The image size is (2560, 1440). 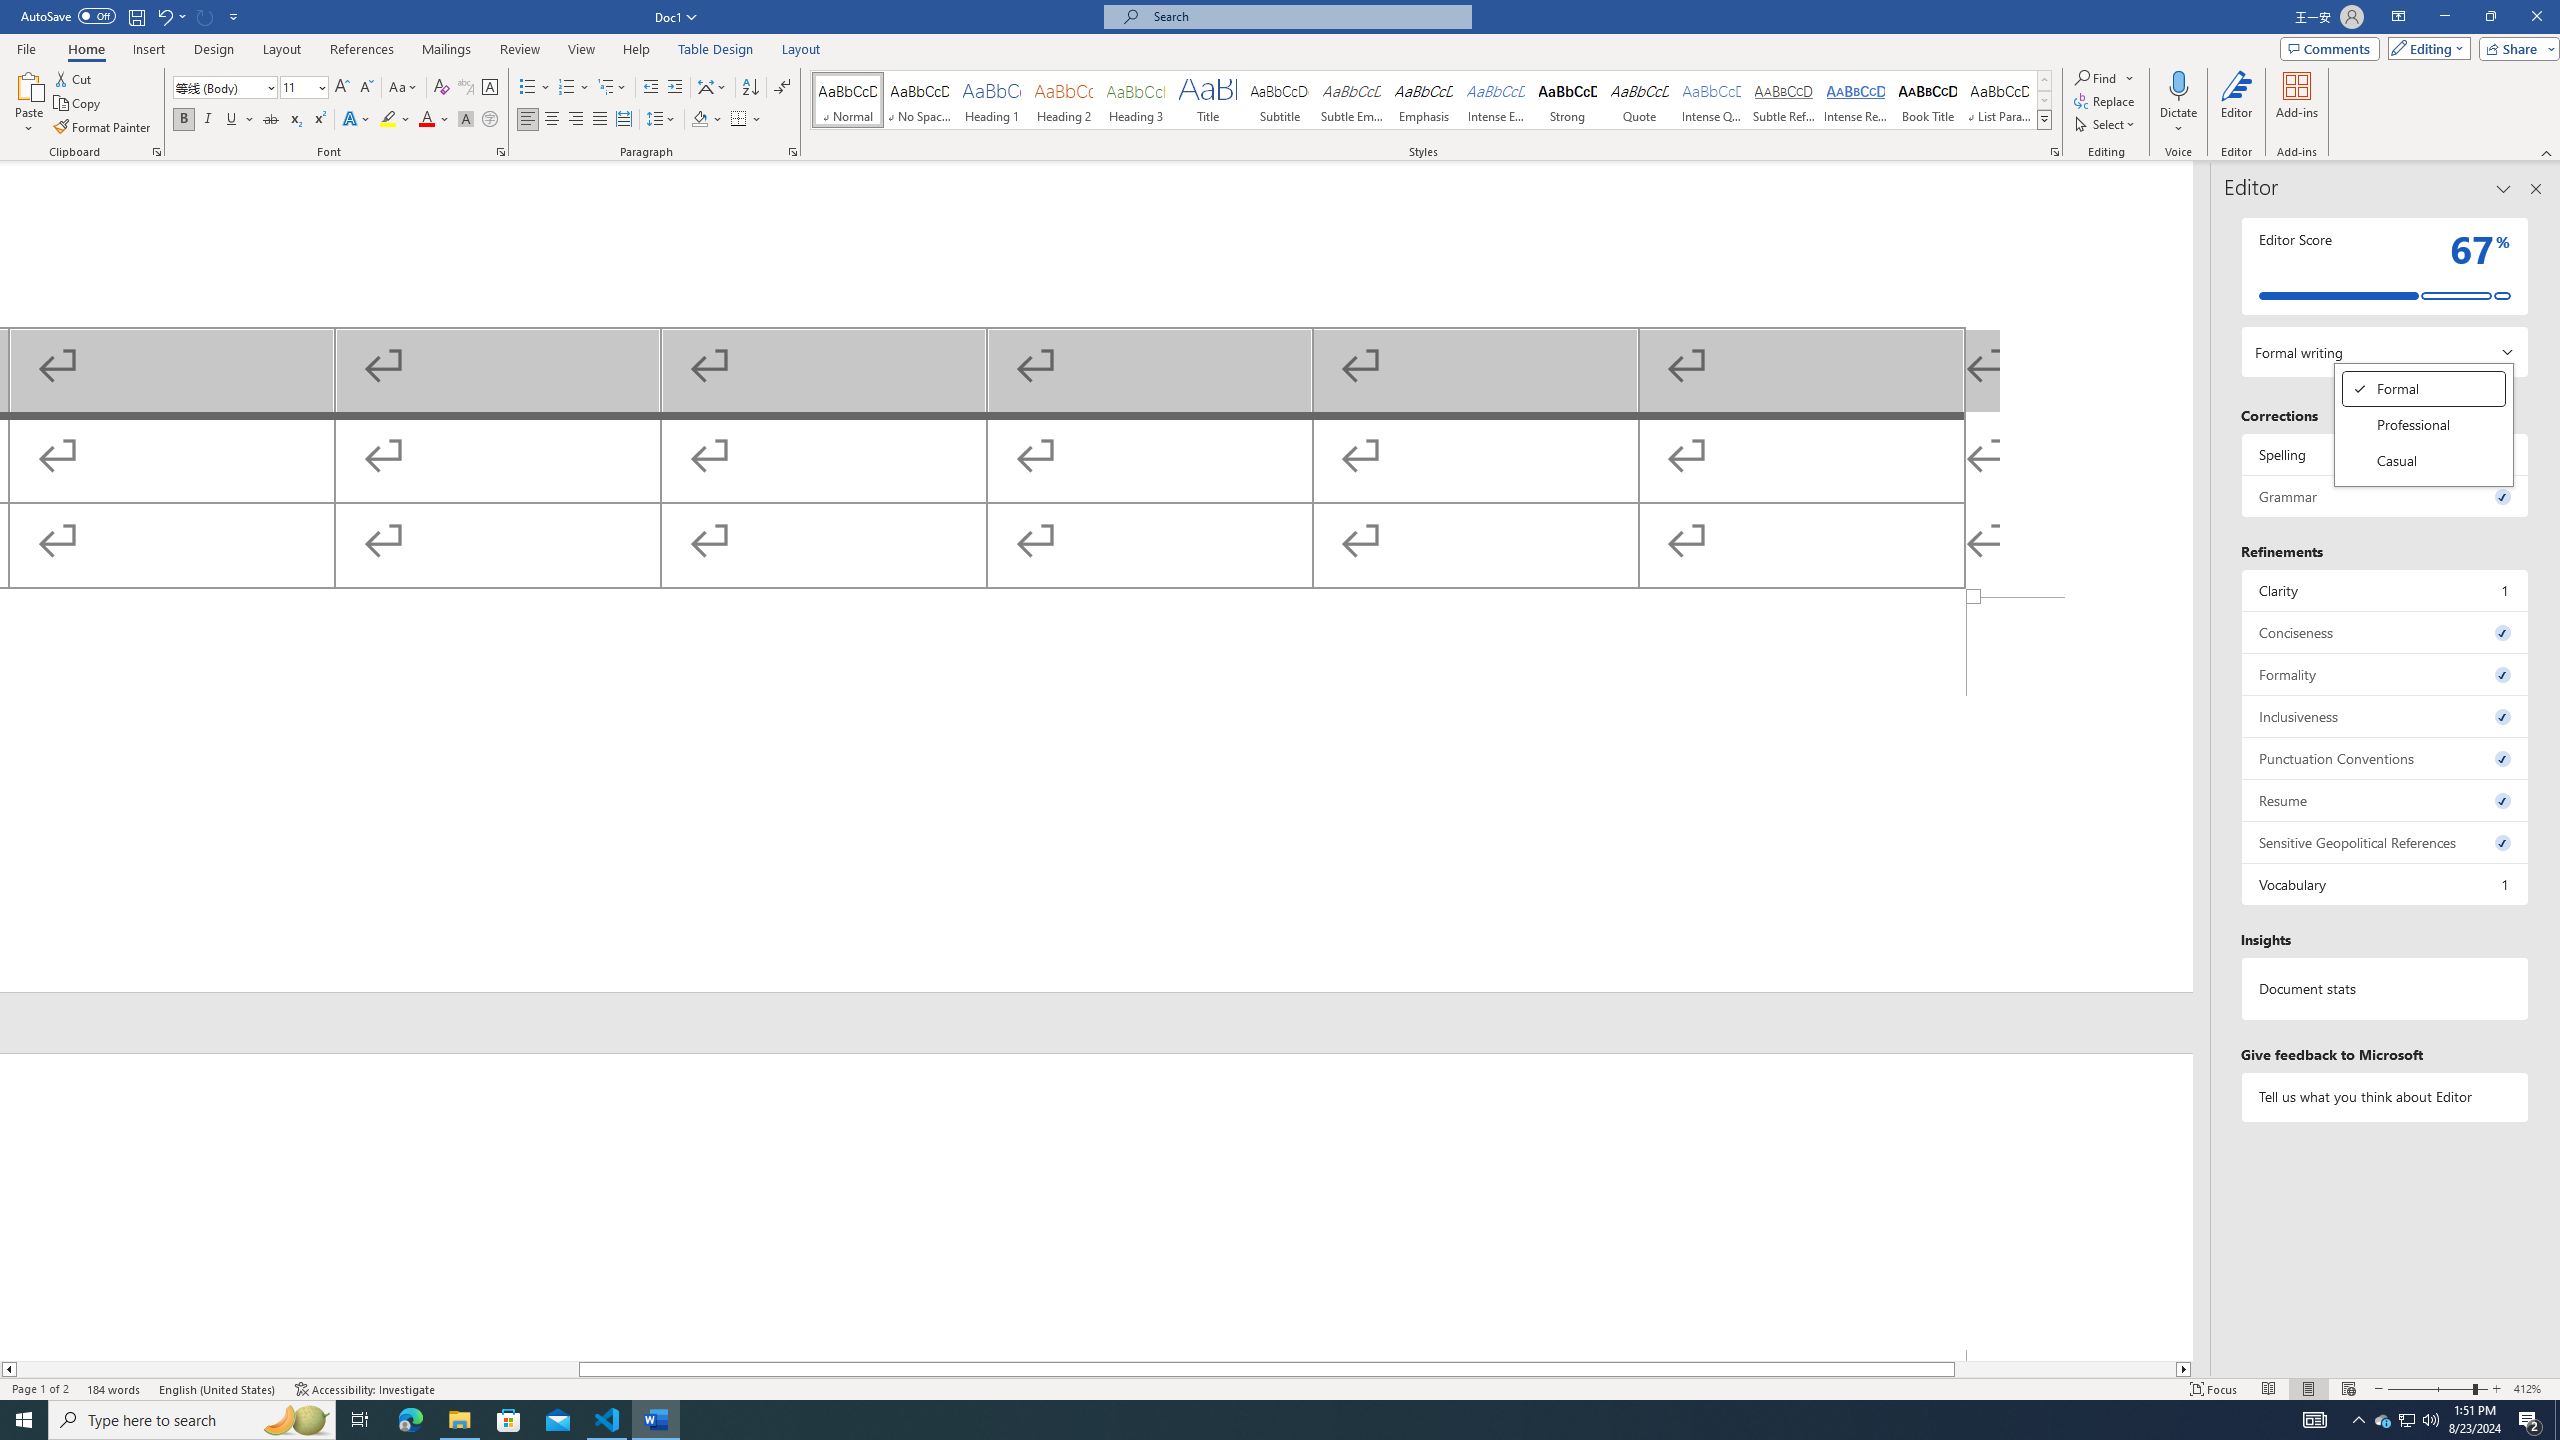 What do you see at coordinates (1262, 1420) in the screenshot?
I see `Running applications` at bounding box center [1262, 1420].